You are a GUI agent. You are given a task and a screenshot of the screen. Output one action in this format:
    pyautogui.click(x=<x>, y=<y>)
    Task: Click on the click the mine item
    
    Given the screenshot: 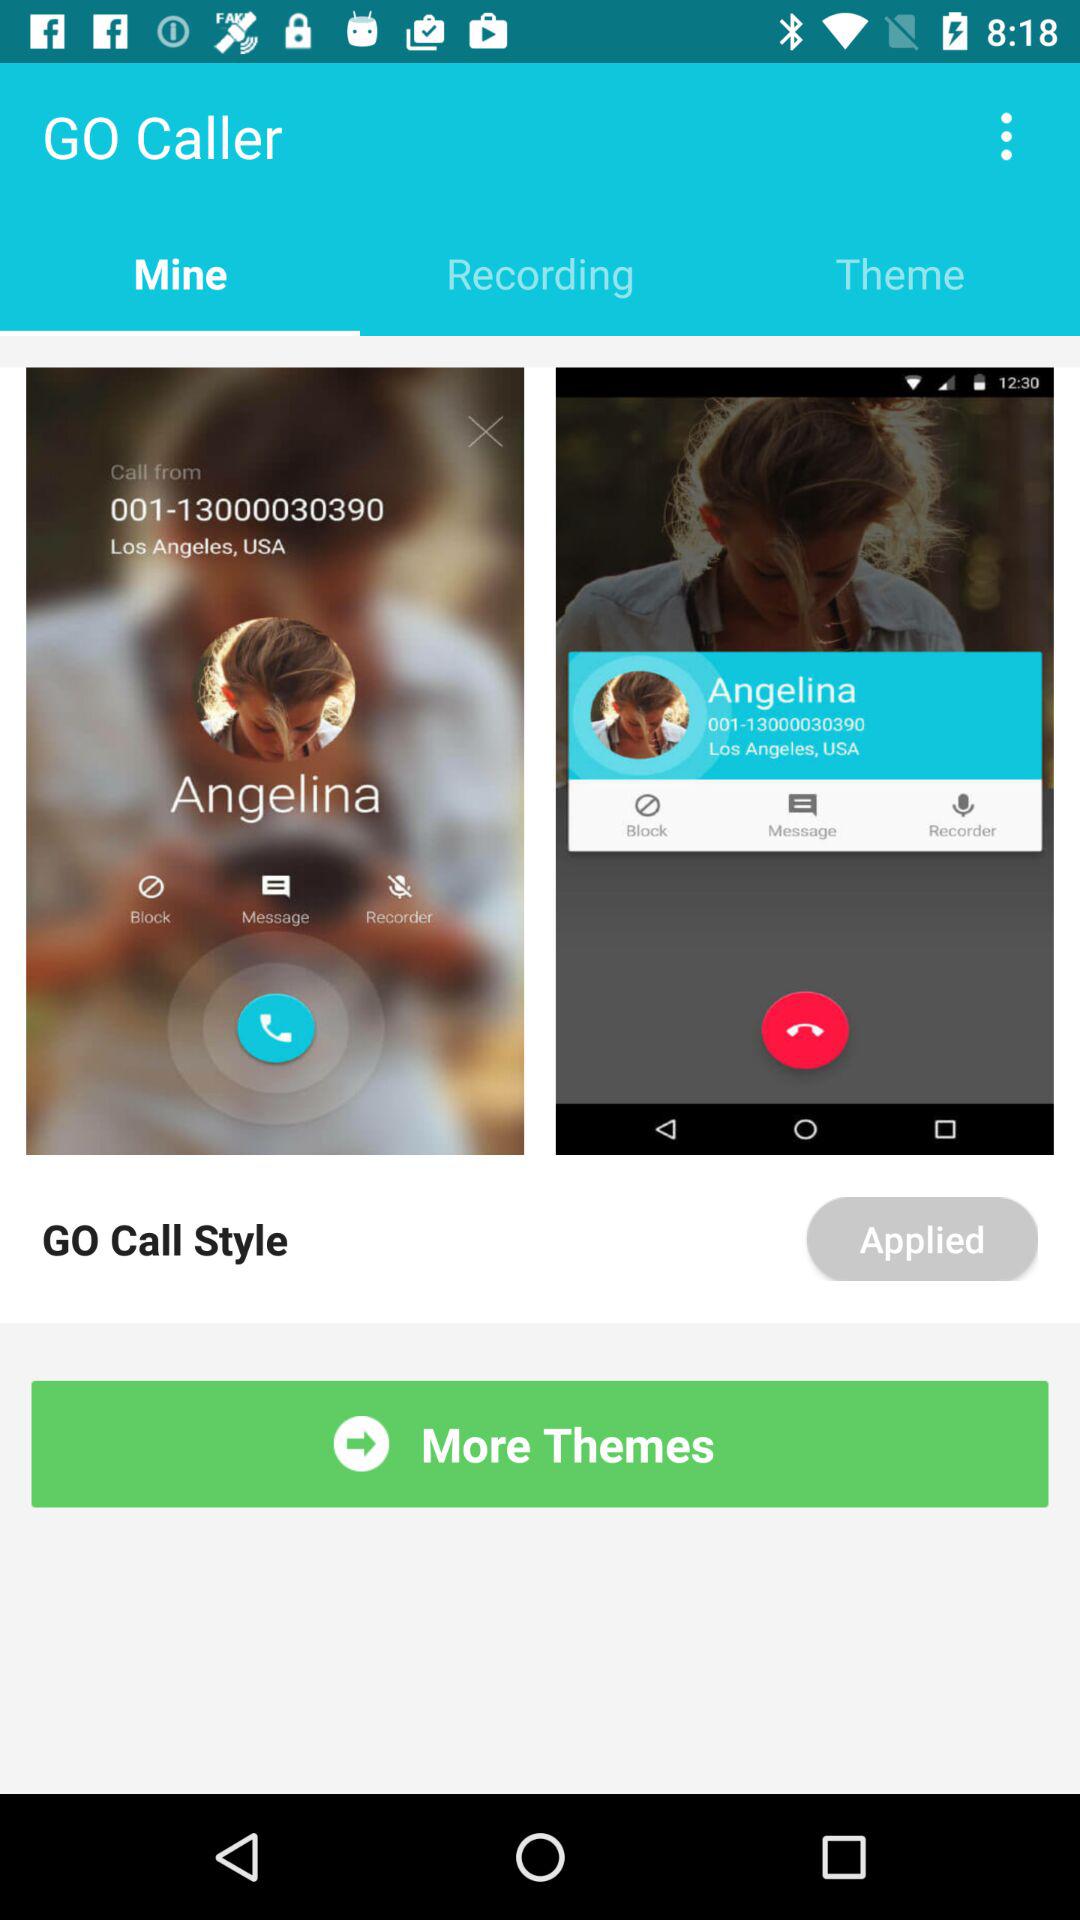 What is the action you would take?
    pyautogui.click(x=180, y=272)
    